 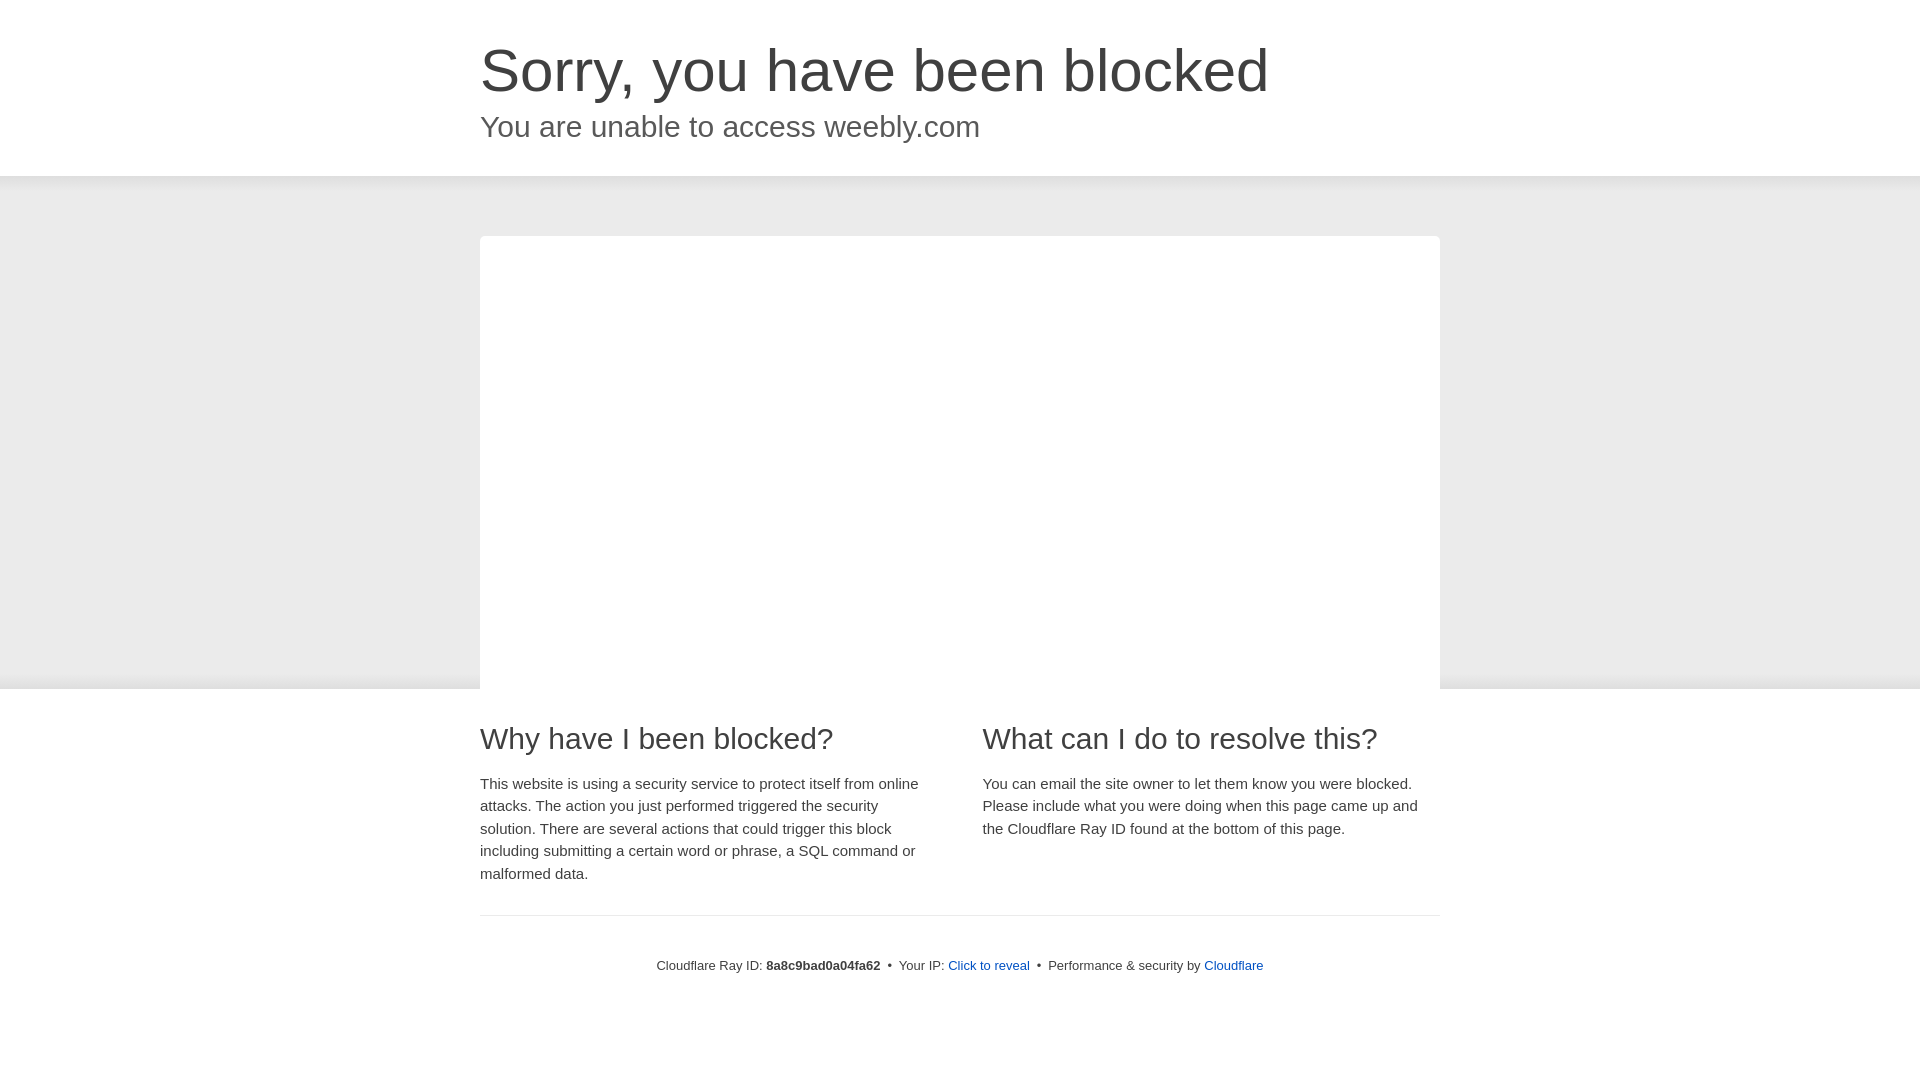 I want to click on Click to reveal, so click(x=988, y=966).